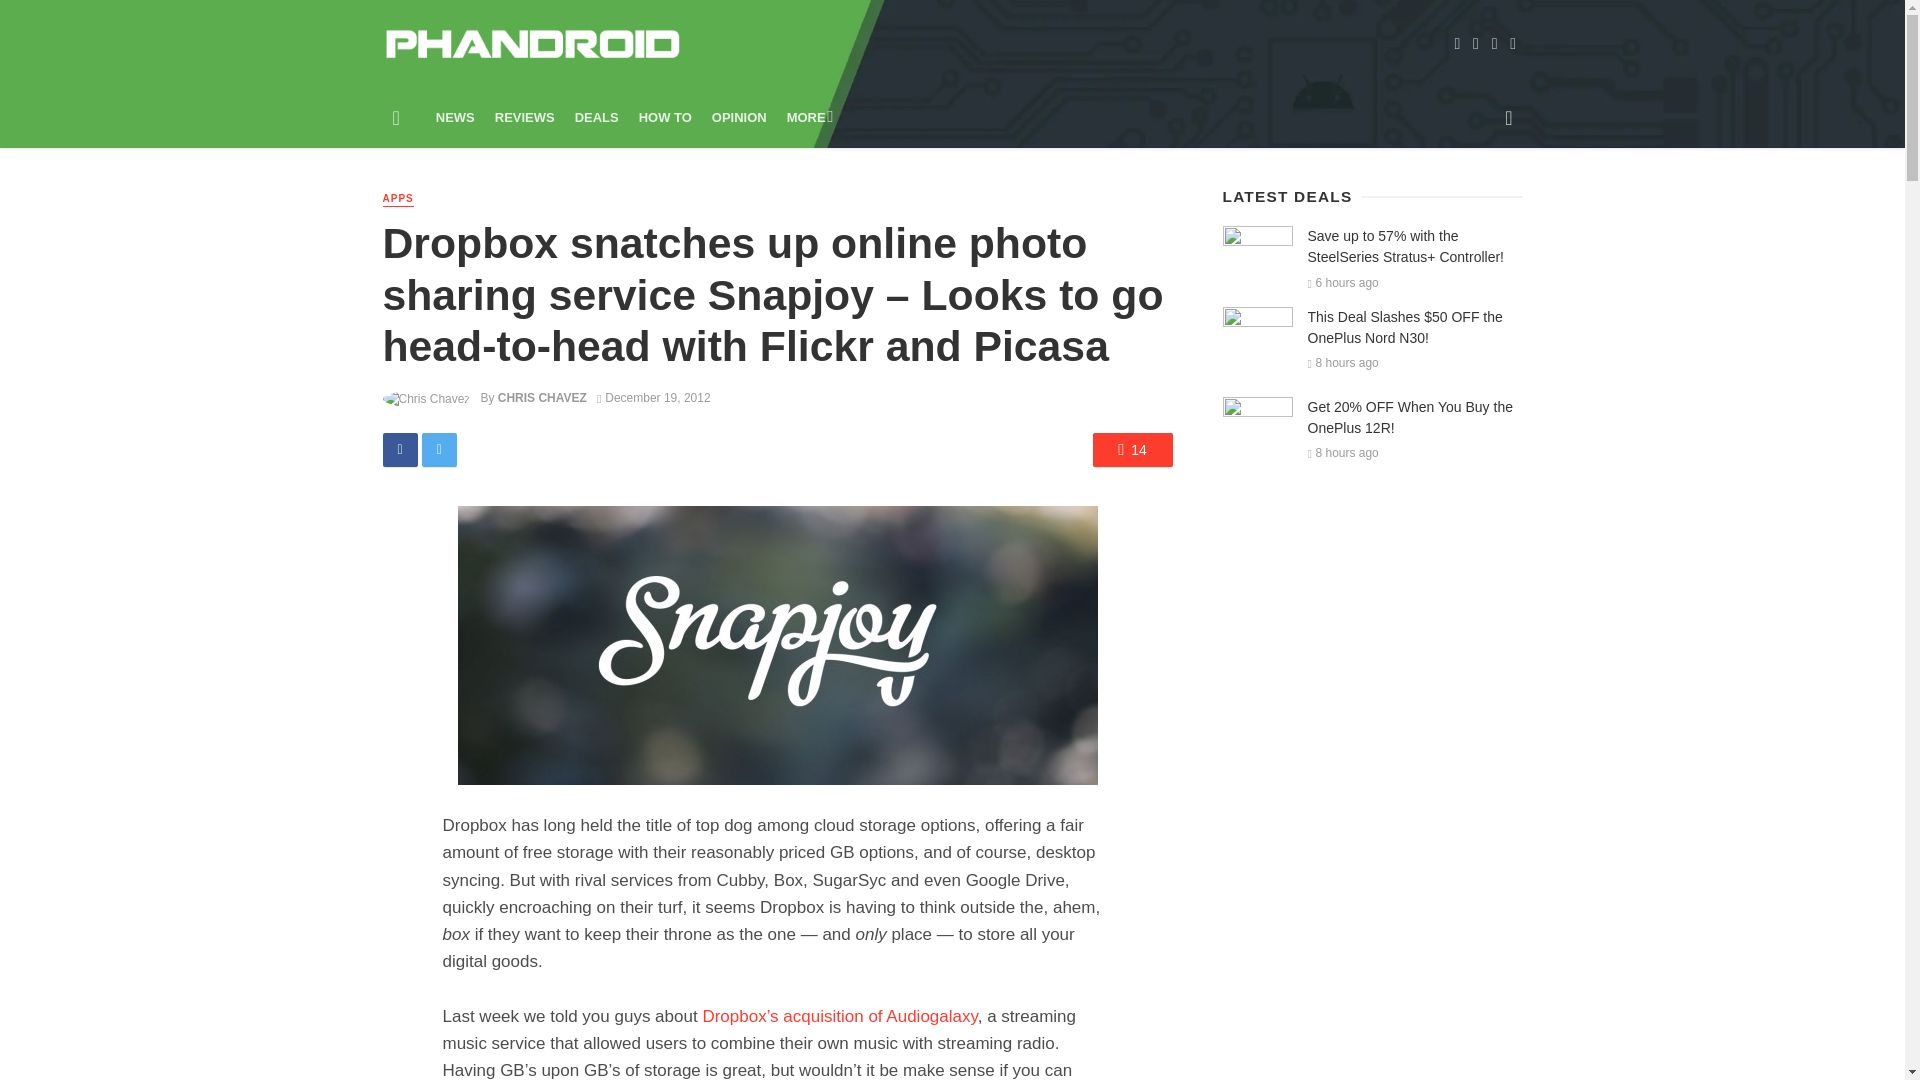 The image size is (1920, 1080). I want to click on Share on Facebook, so click(399, 450).